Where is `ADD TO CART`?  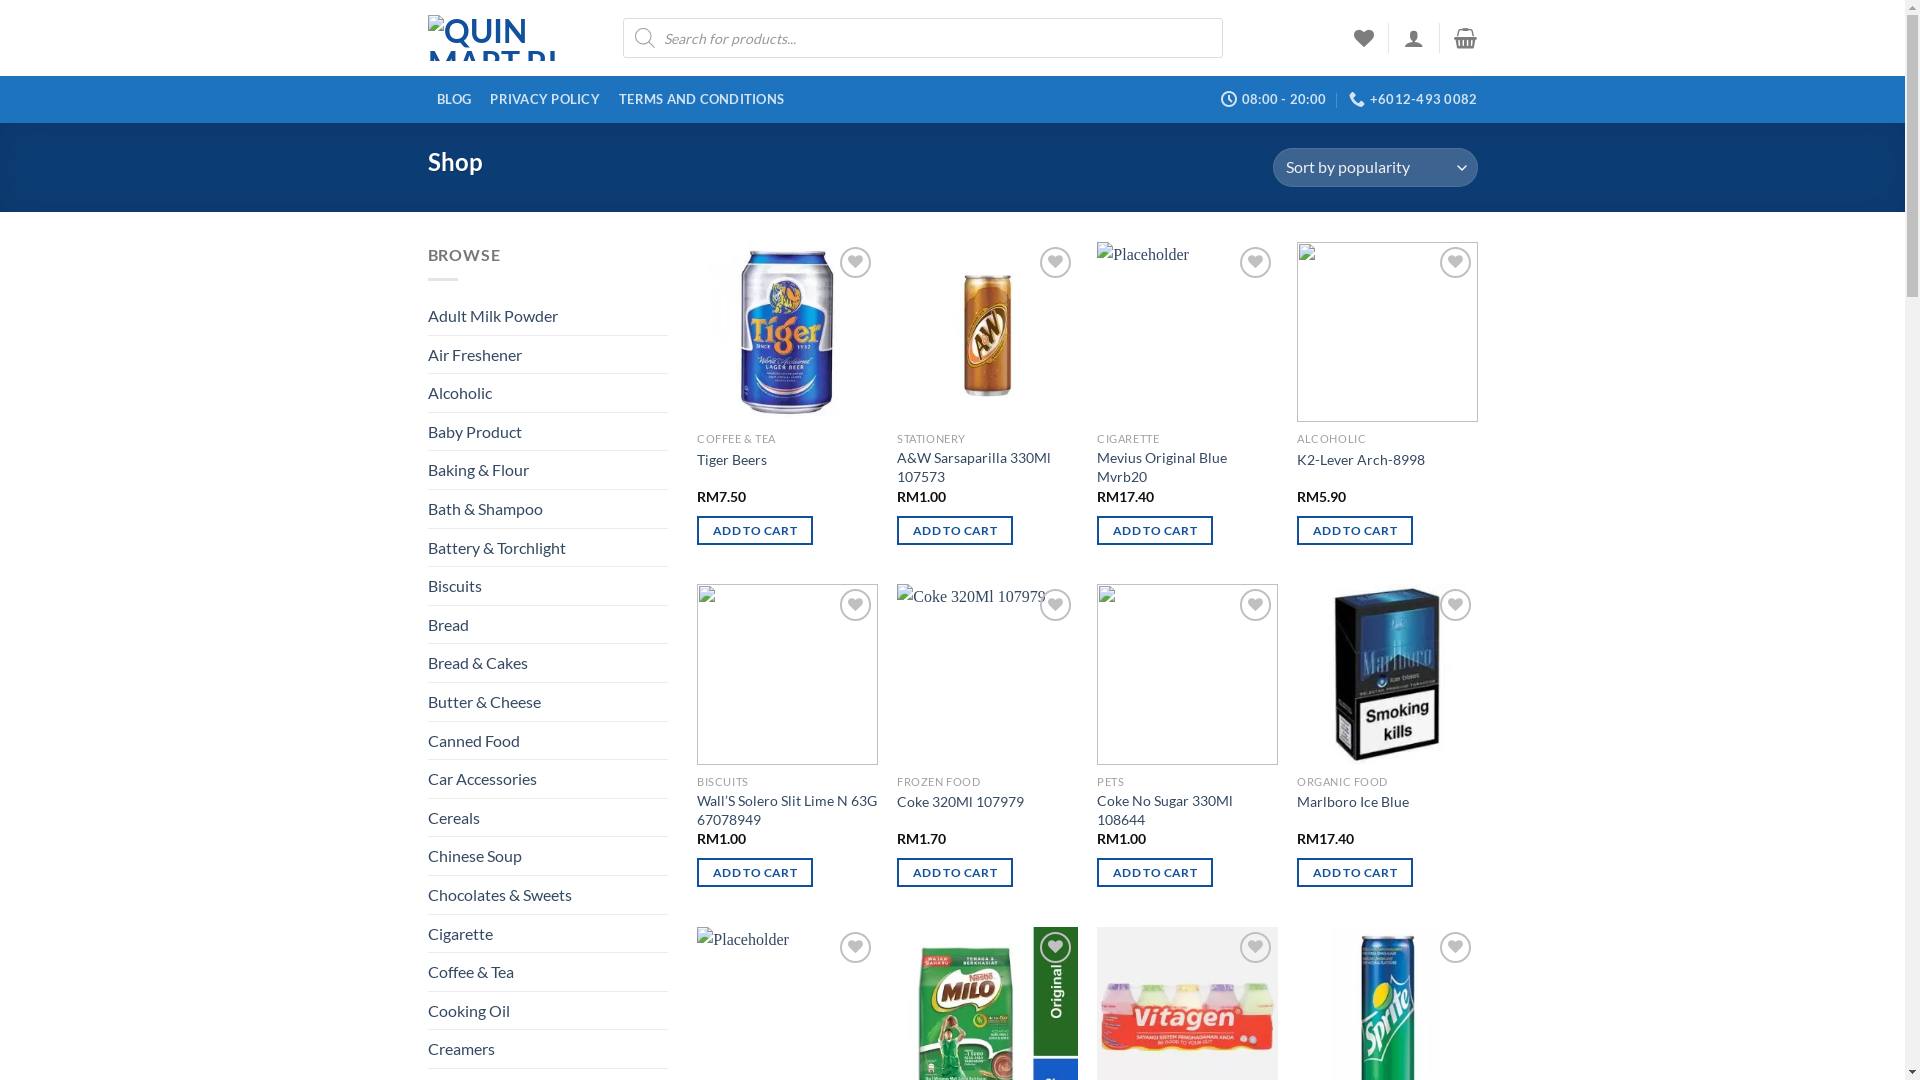
ADD TO CART is located at coordinates (1154, 872).